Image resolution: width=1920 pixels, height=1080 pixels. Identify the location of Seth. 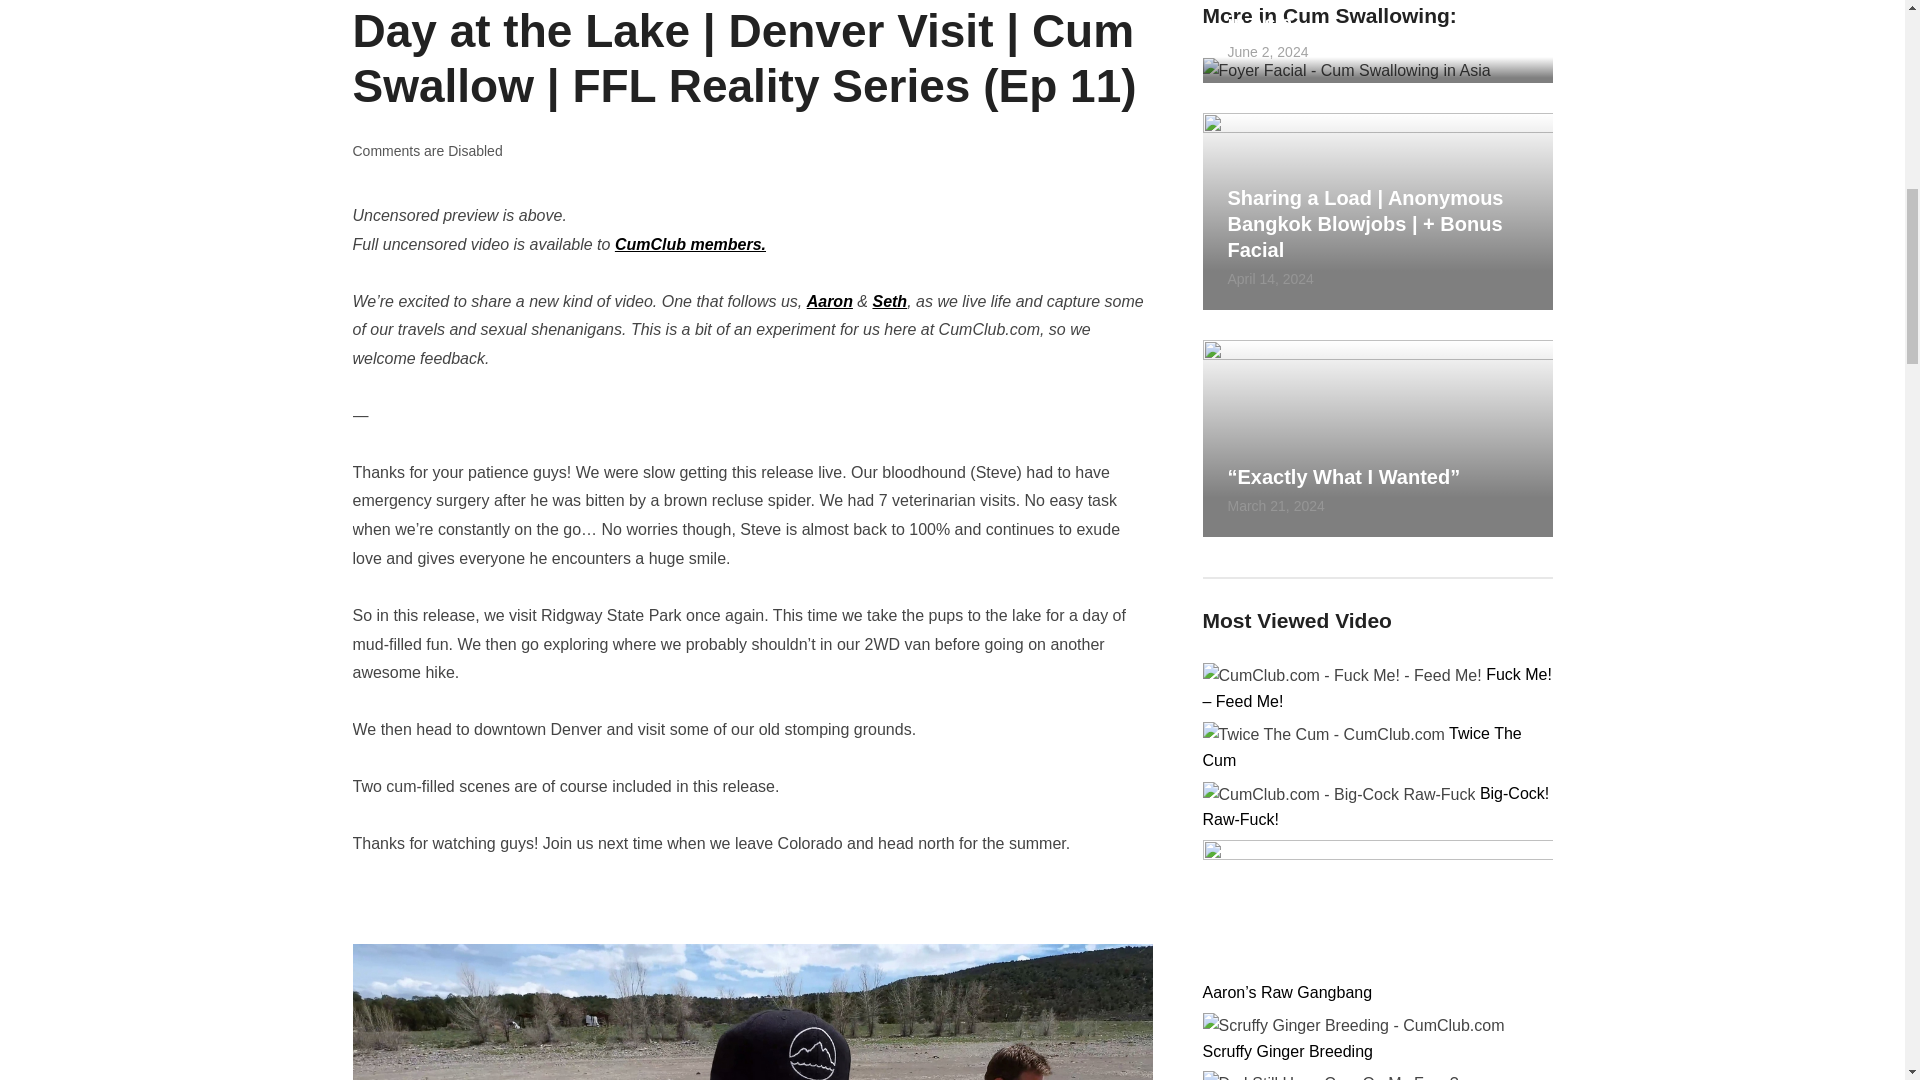
(888, 300).